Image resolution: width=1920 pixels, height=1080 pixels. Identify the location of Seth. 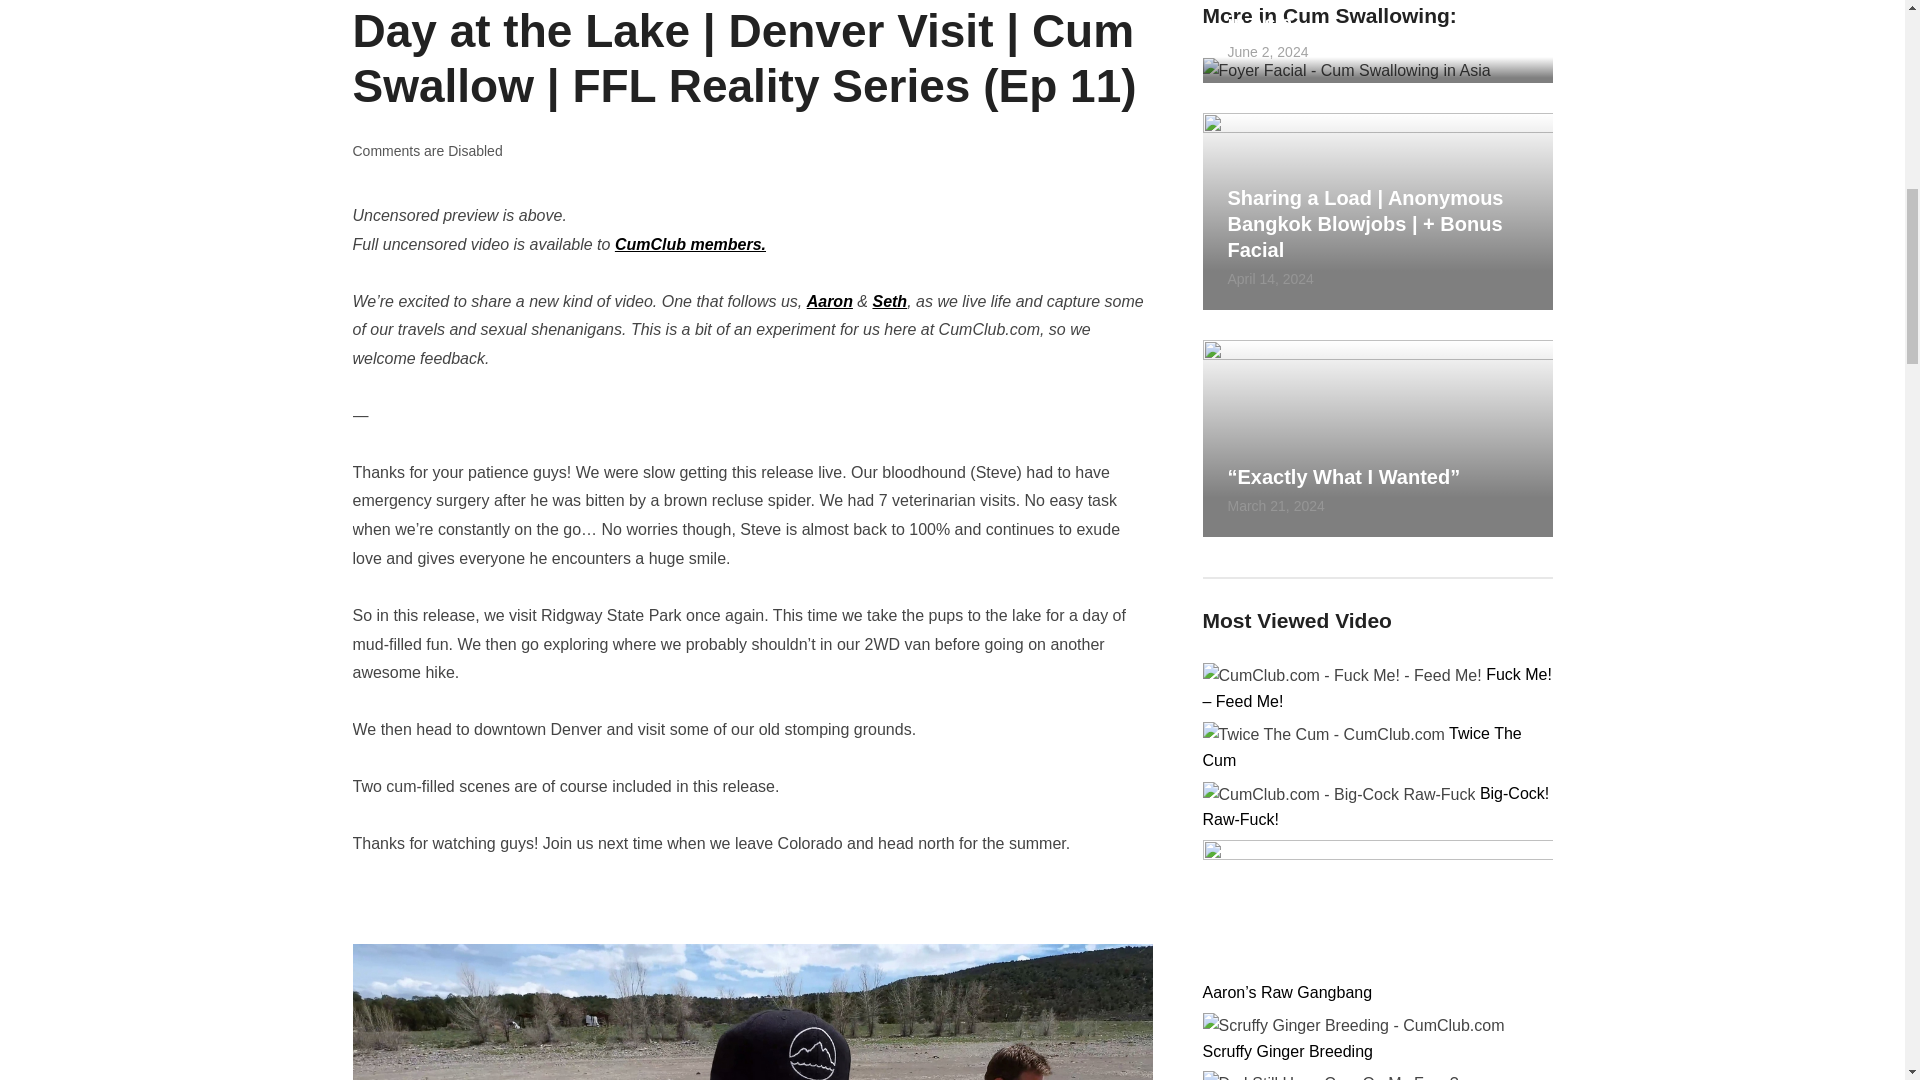
(888, 300).